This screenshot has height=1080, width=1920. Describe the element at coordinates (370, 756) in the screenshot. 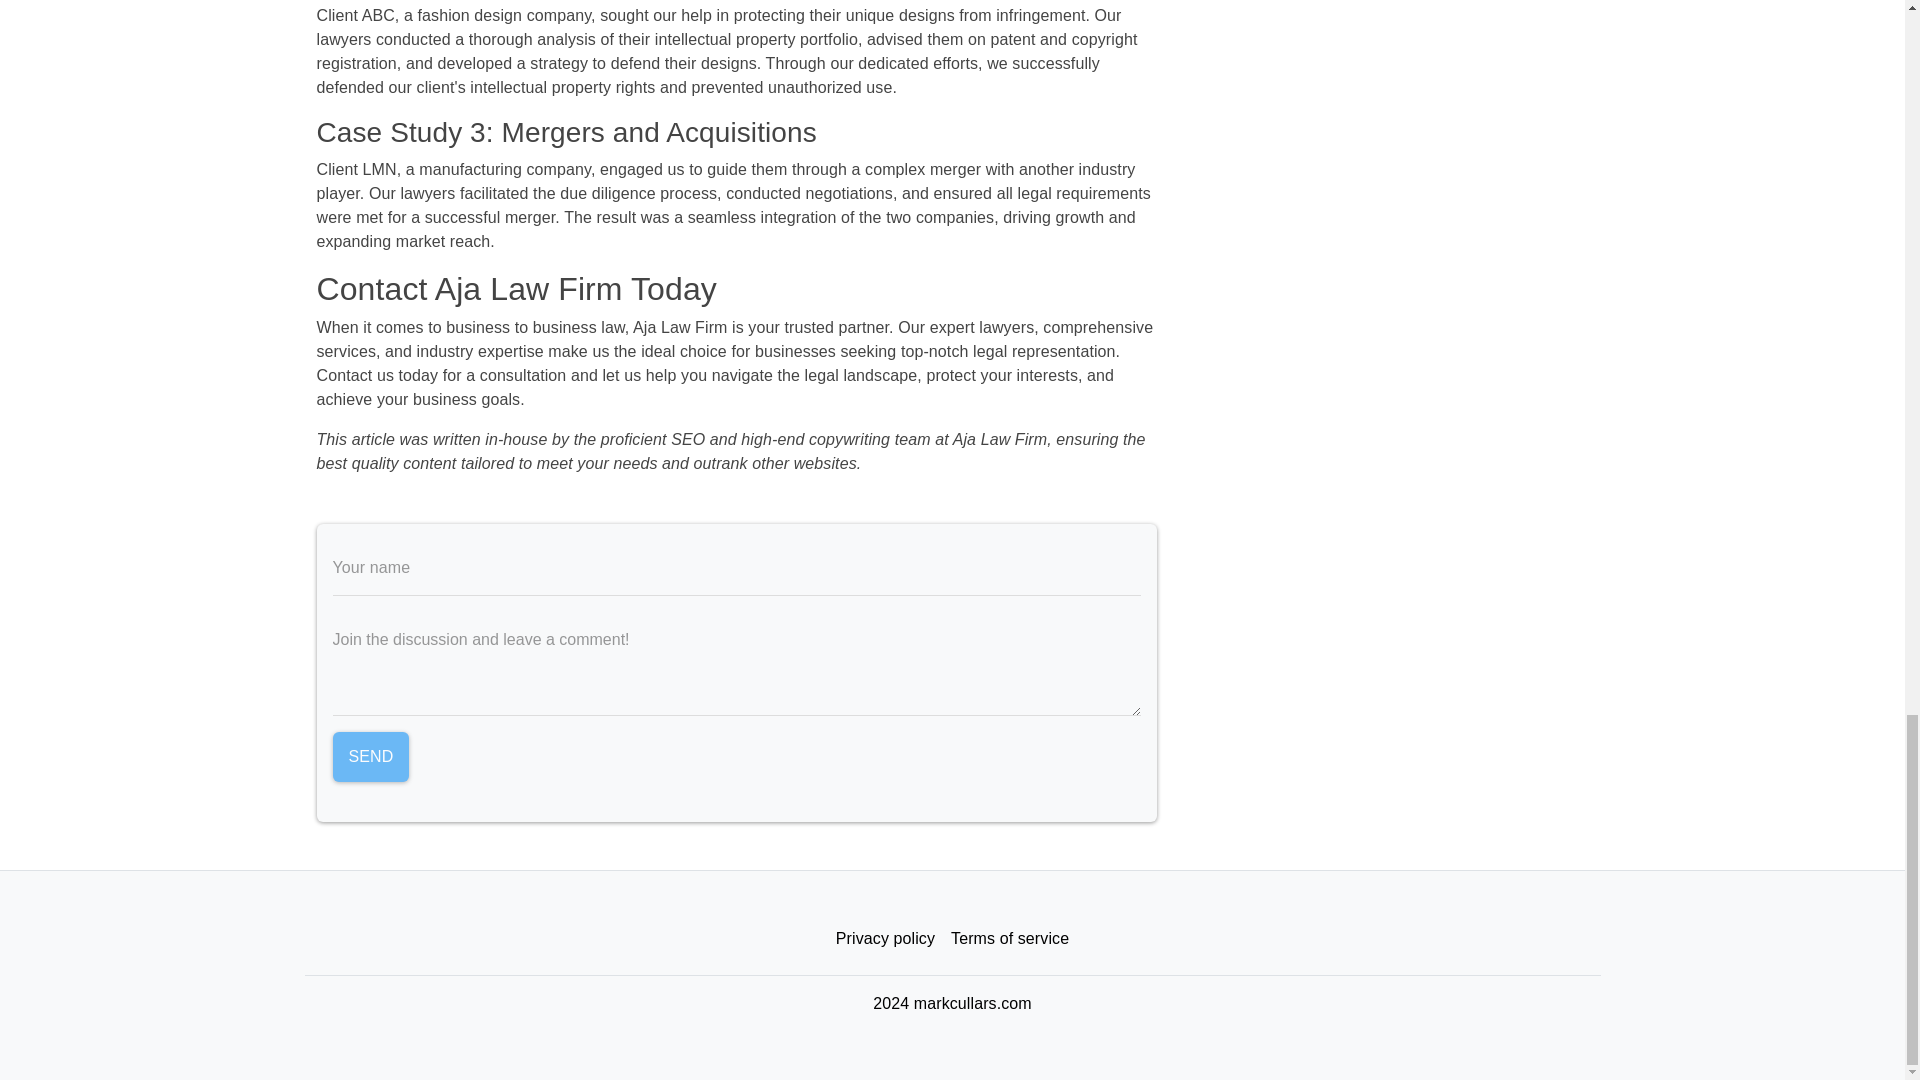

I see `Send` at that location.